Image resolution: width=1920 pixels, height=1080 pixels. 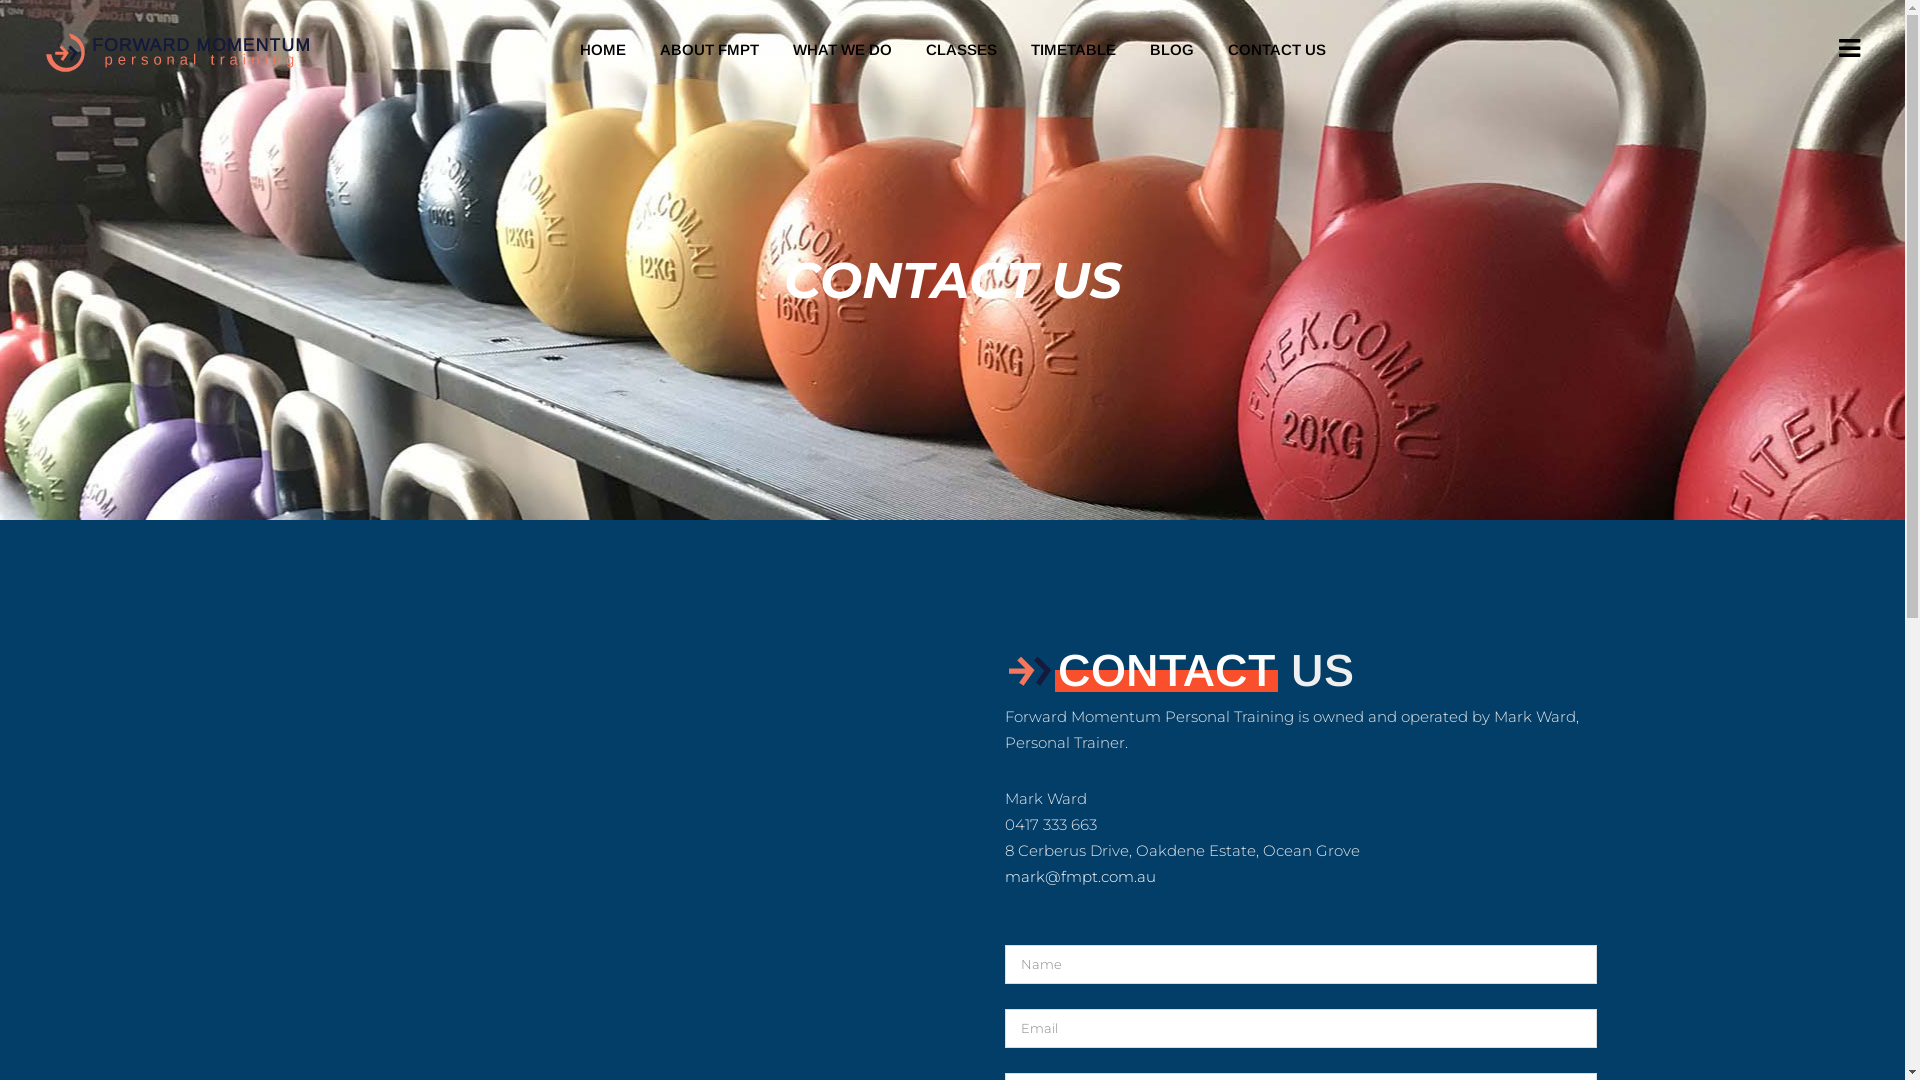 What do you see at coordinates (1171, 50) in the screenshot?
I see `BLOG` at bounding box center [1171, 50].